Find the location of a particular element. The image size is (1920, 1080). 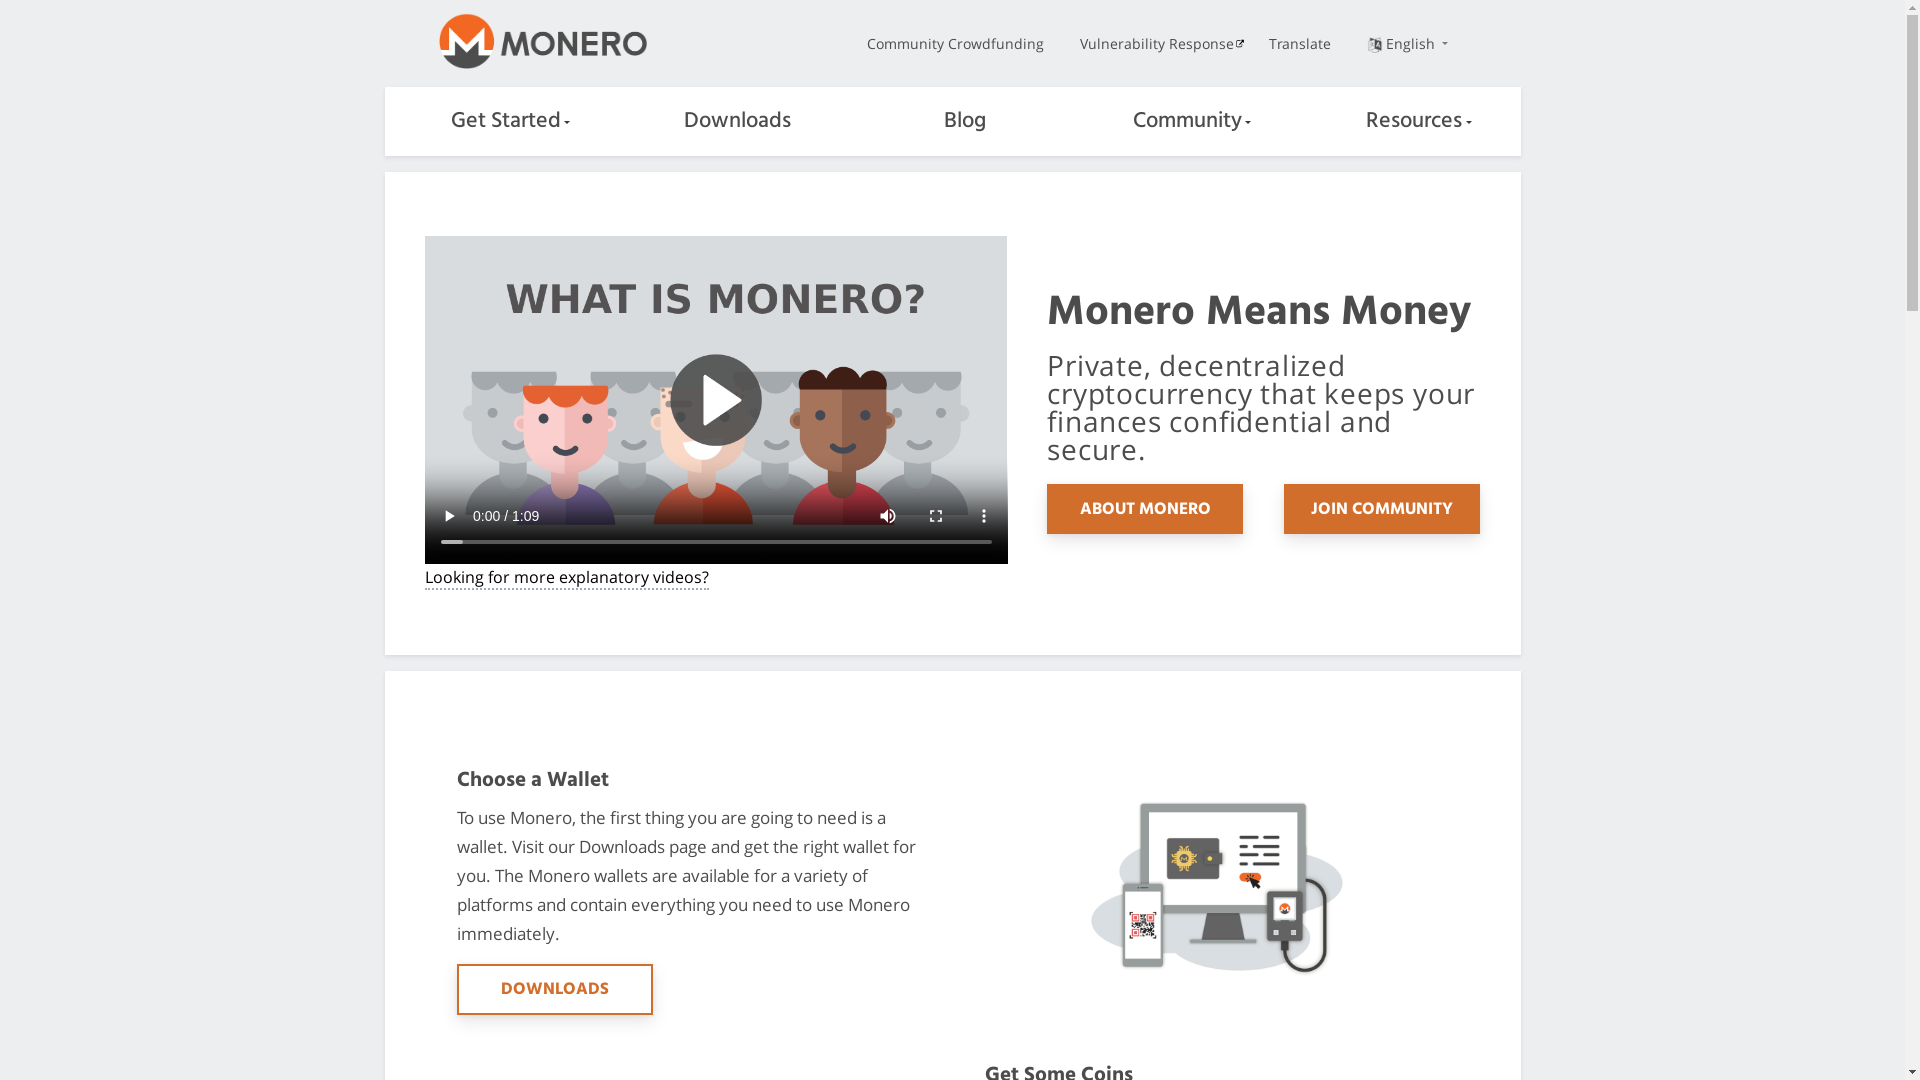

DOWNLOADS is located at coordinates (554, 989).